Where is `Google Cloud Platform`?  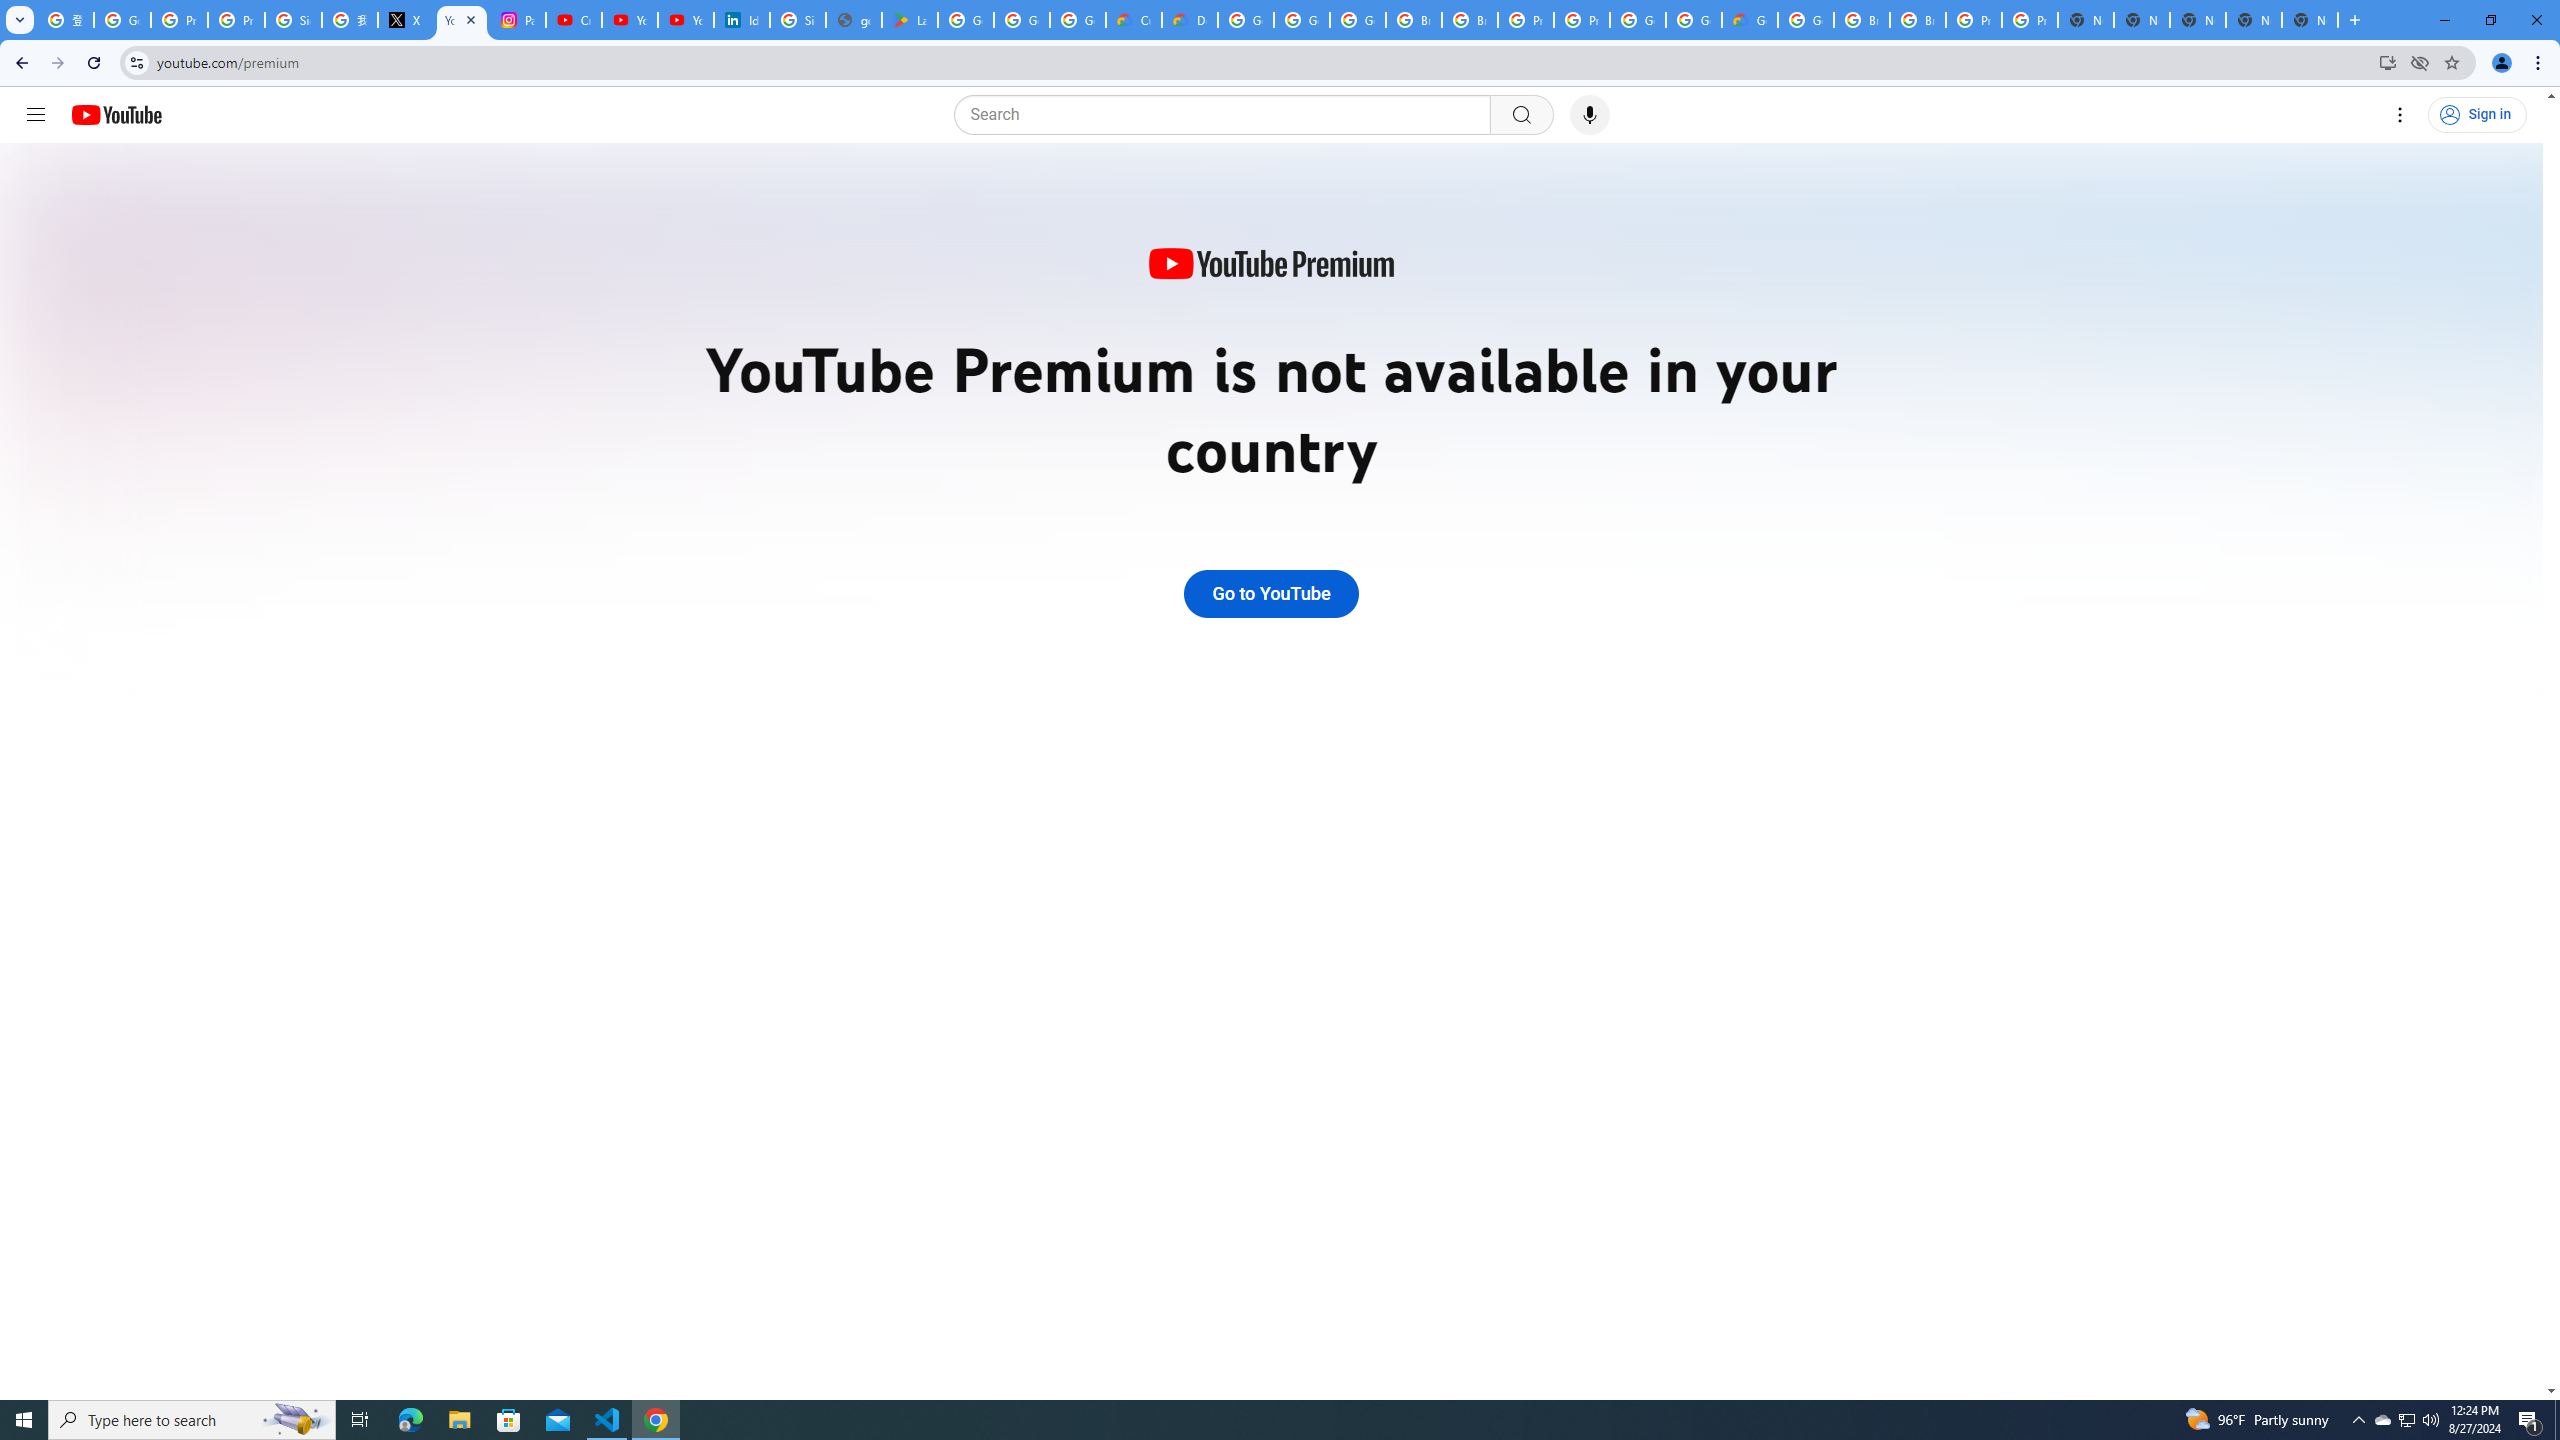 Google Cloud Platform is located at coordinates (1693, 20).